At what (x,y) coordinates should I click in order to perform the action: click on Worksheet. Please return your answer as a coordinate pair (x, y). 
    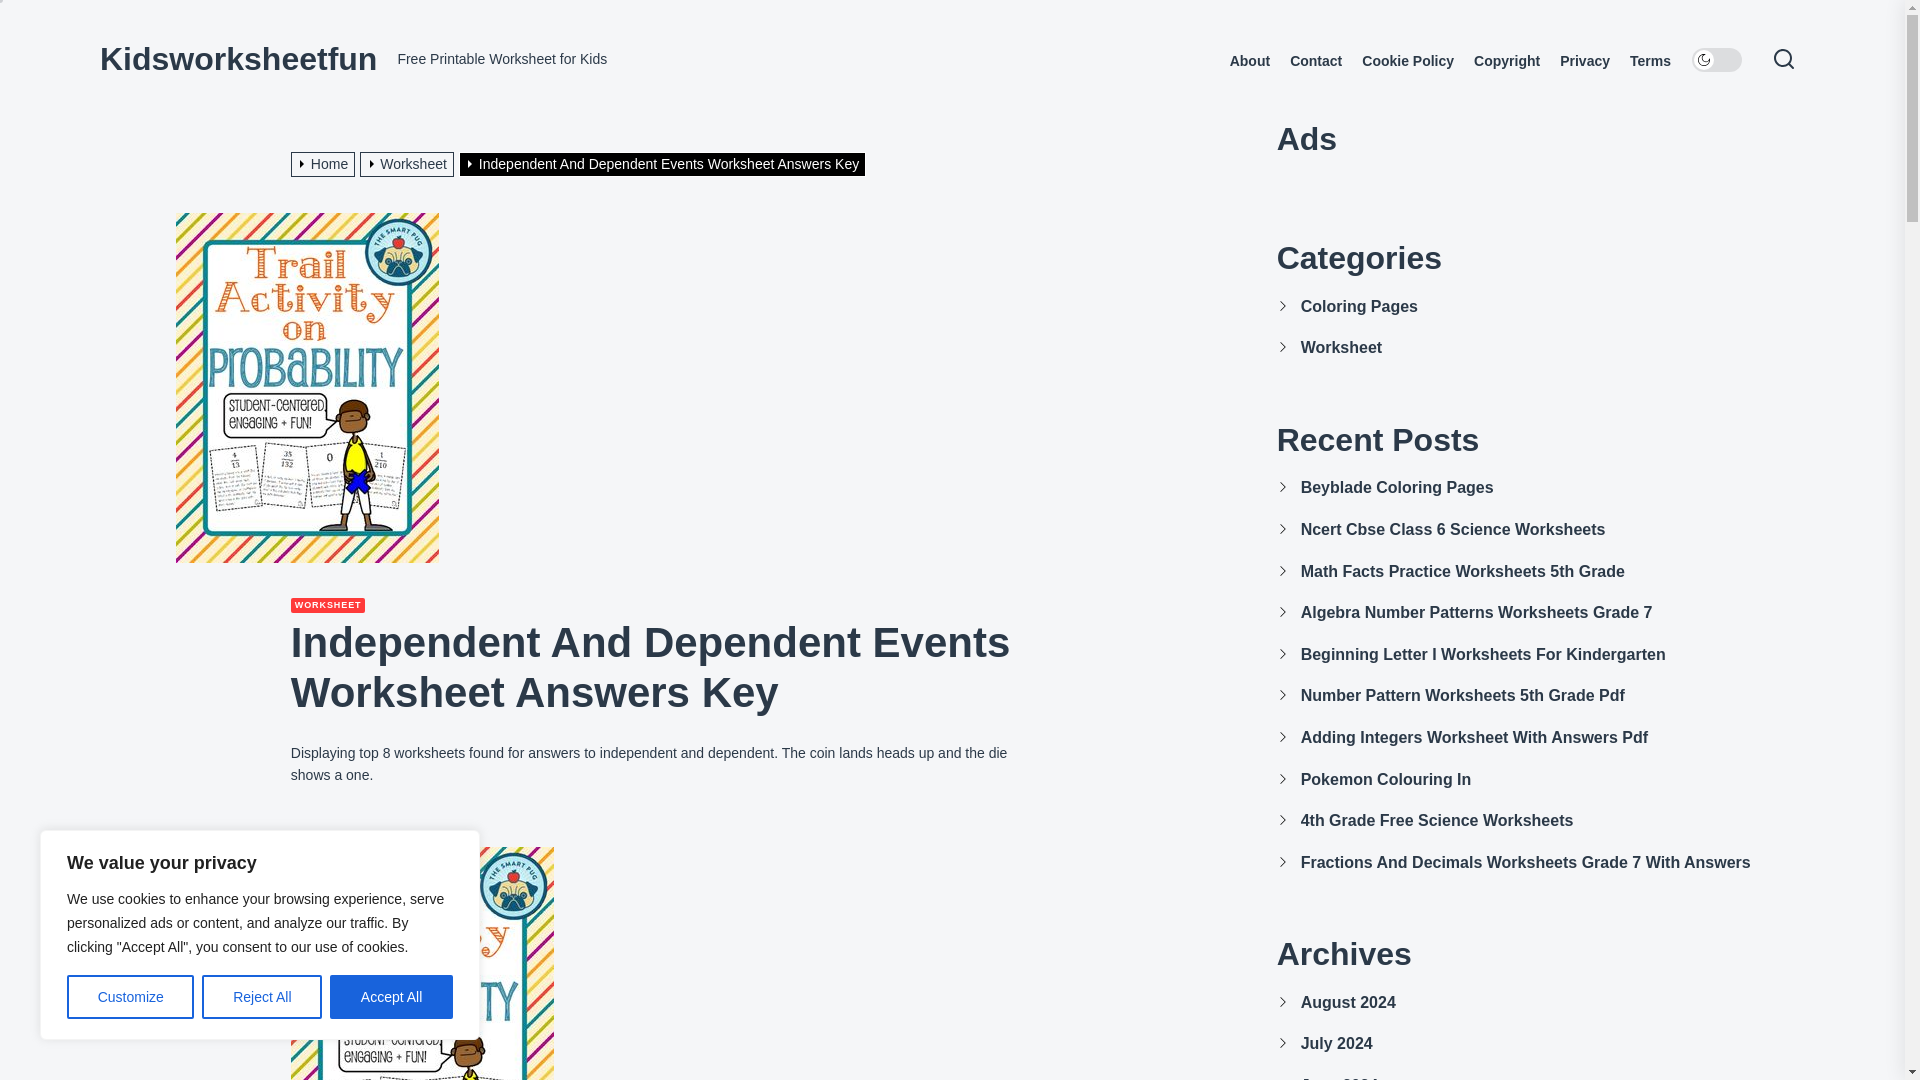
    Looking at the image, I should click on (409, 163).